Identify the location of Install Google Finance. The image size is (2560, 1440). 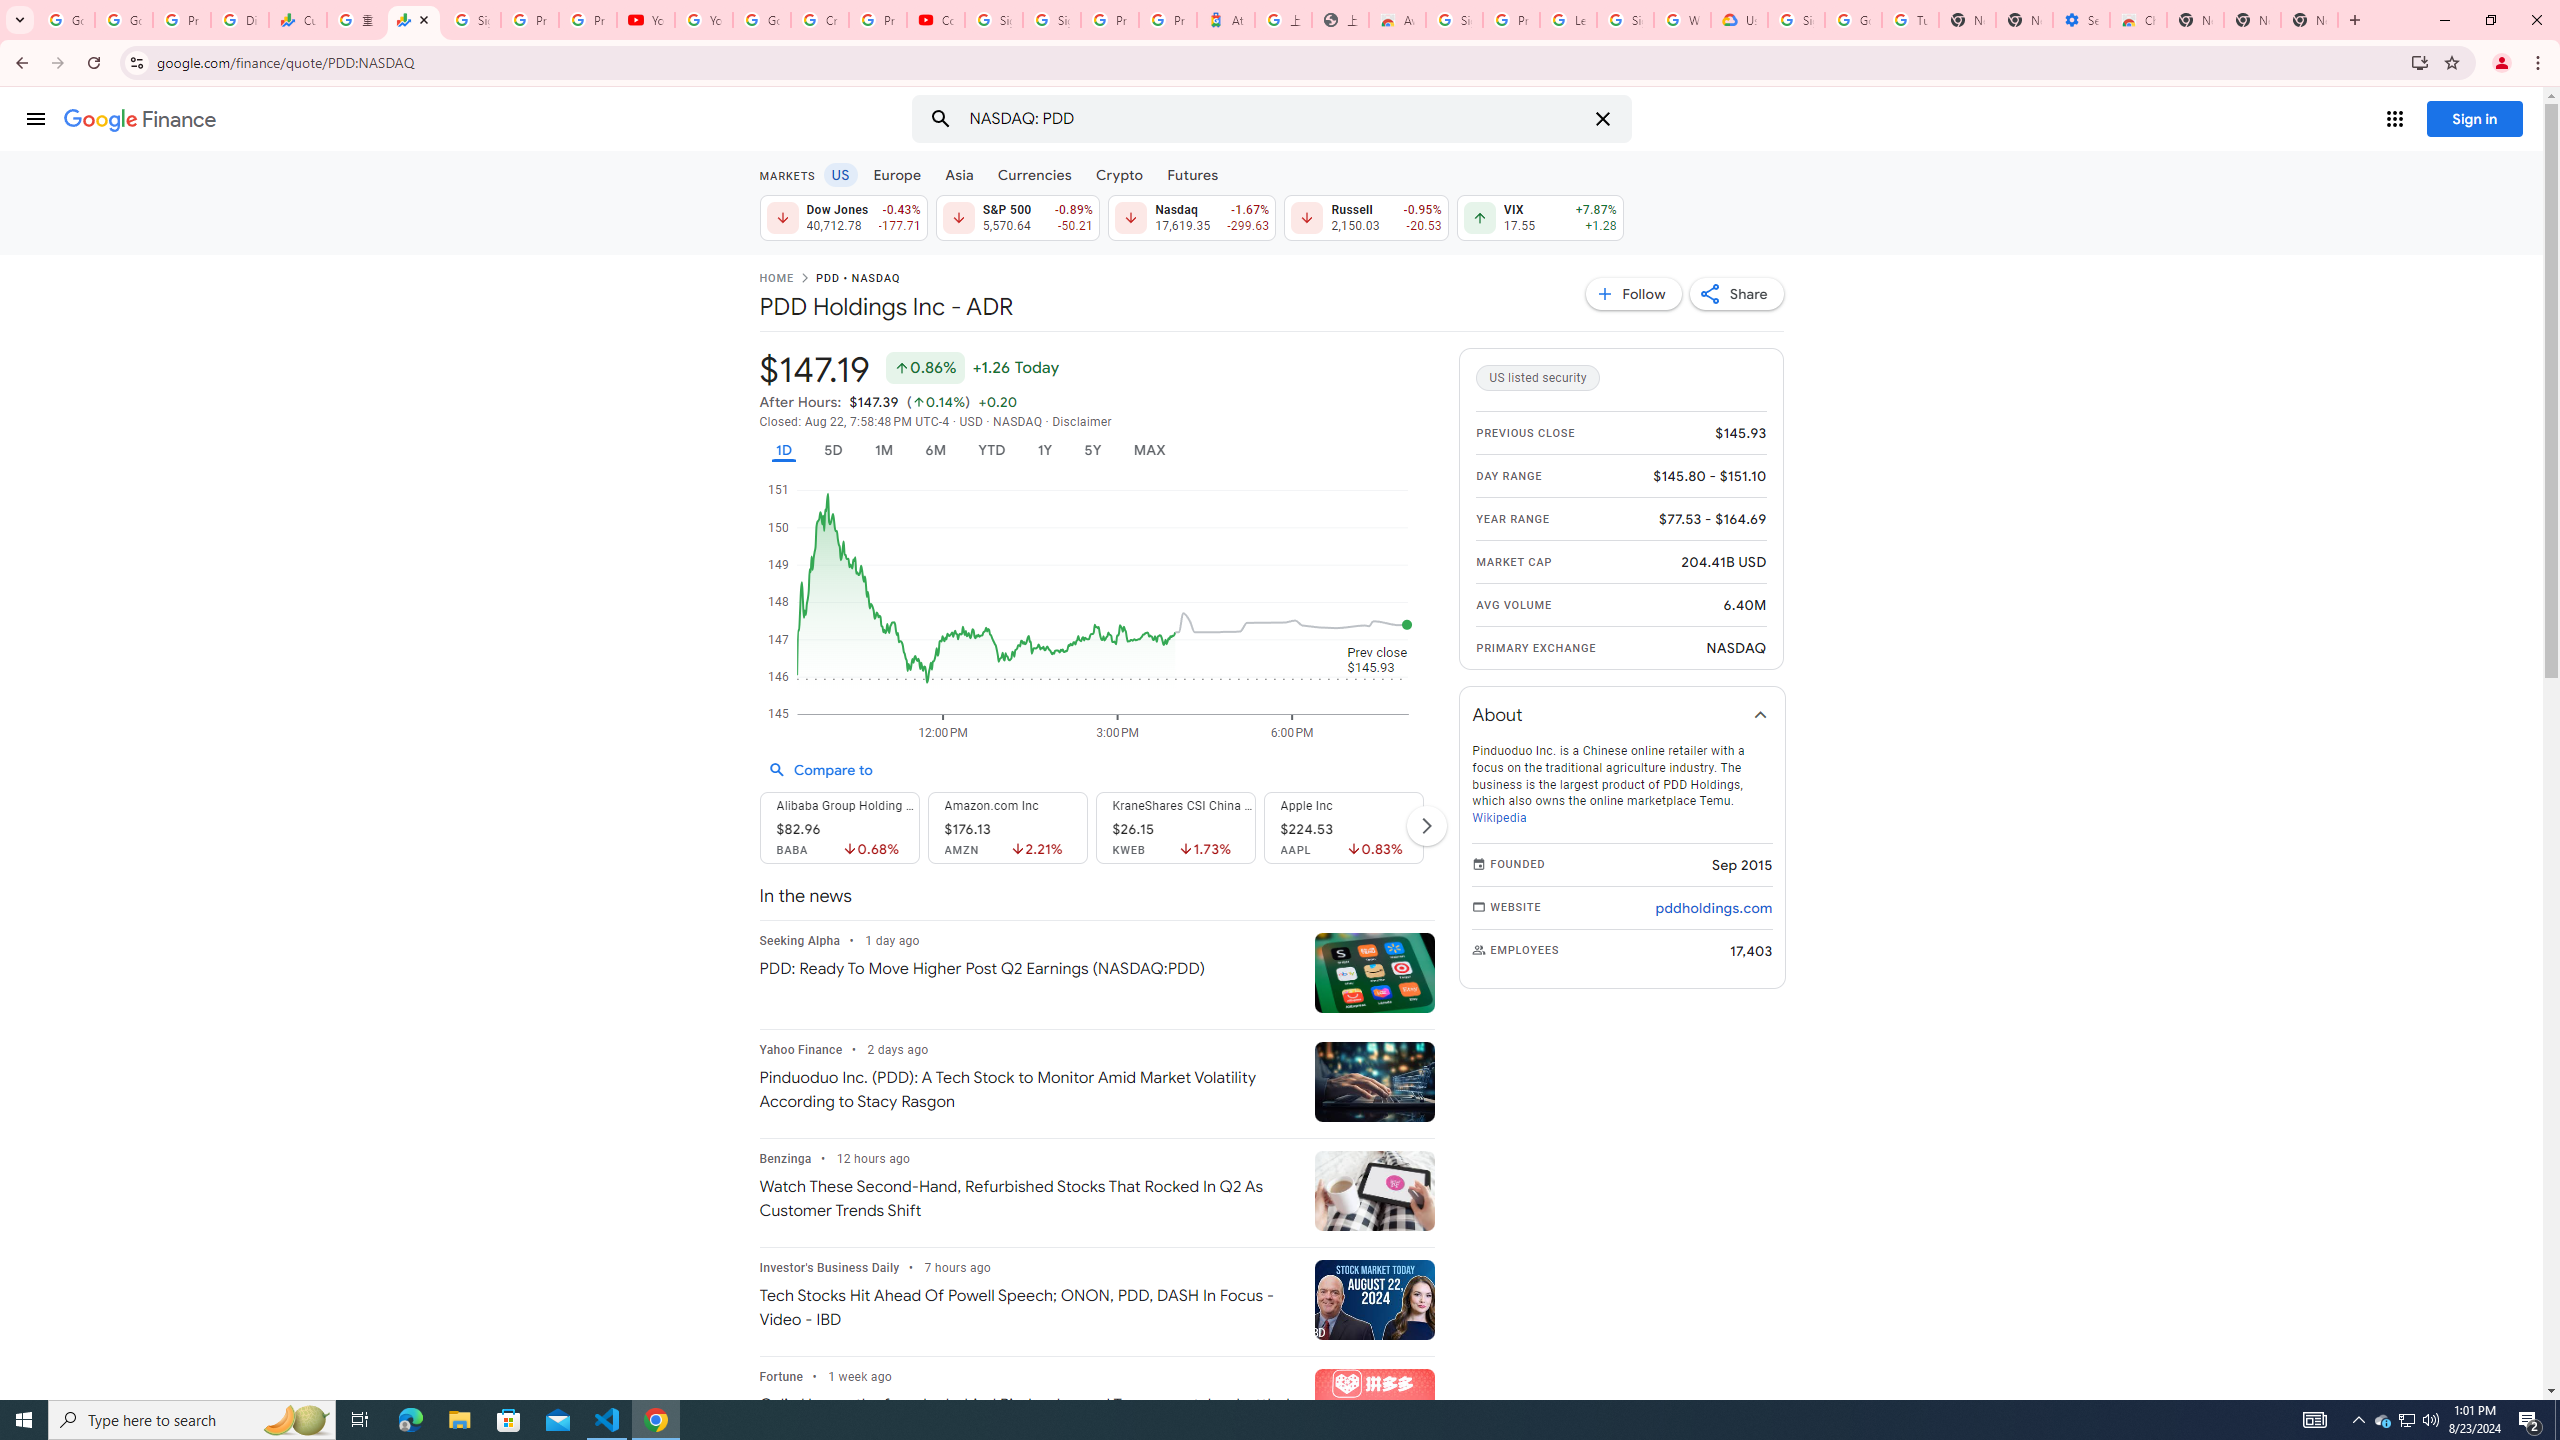
(2420, 62).